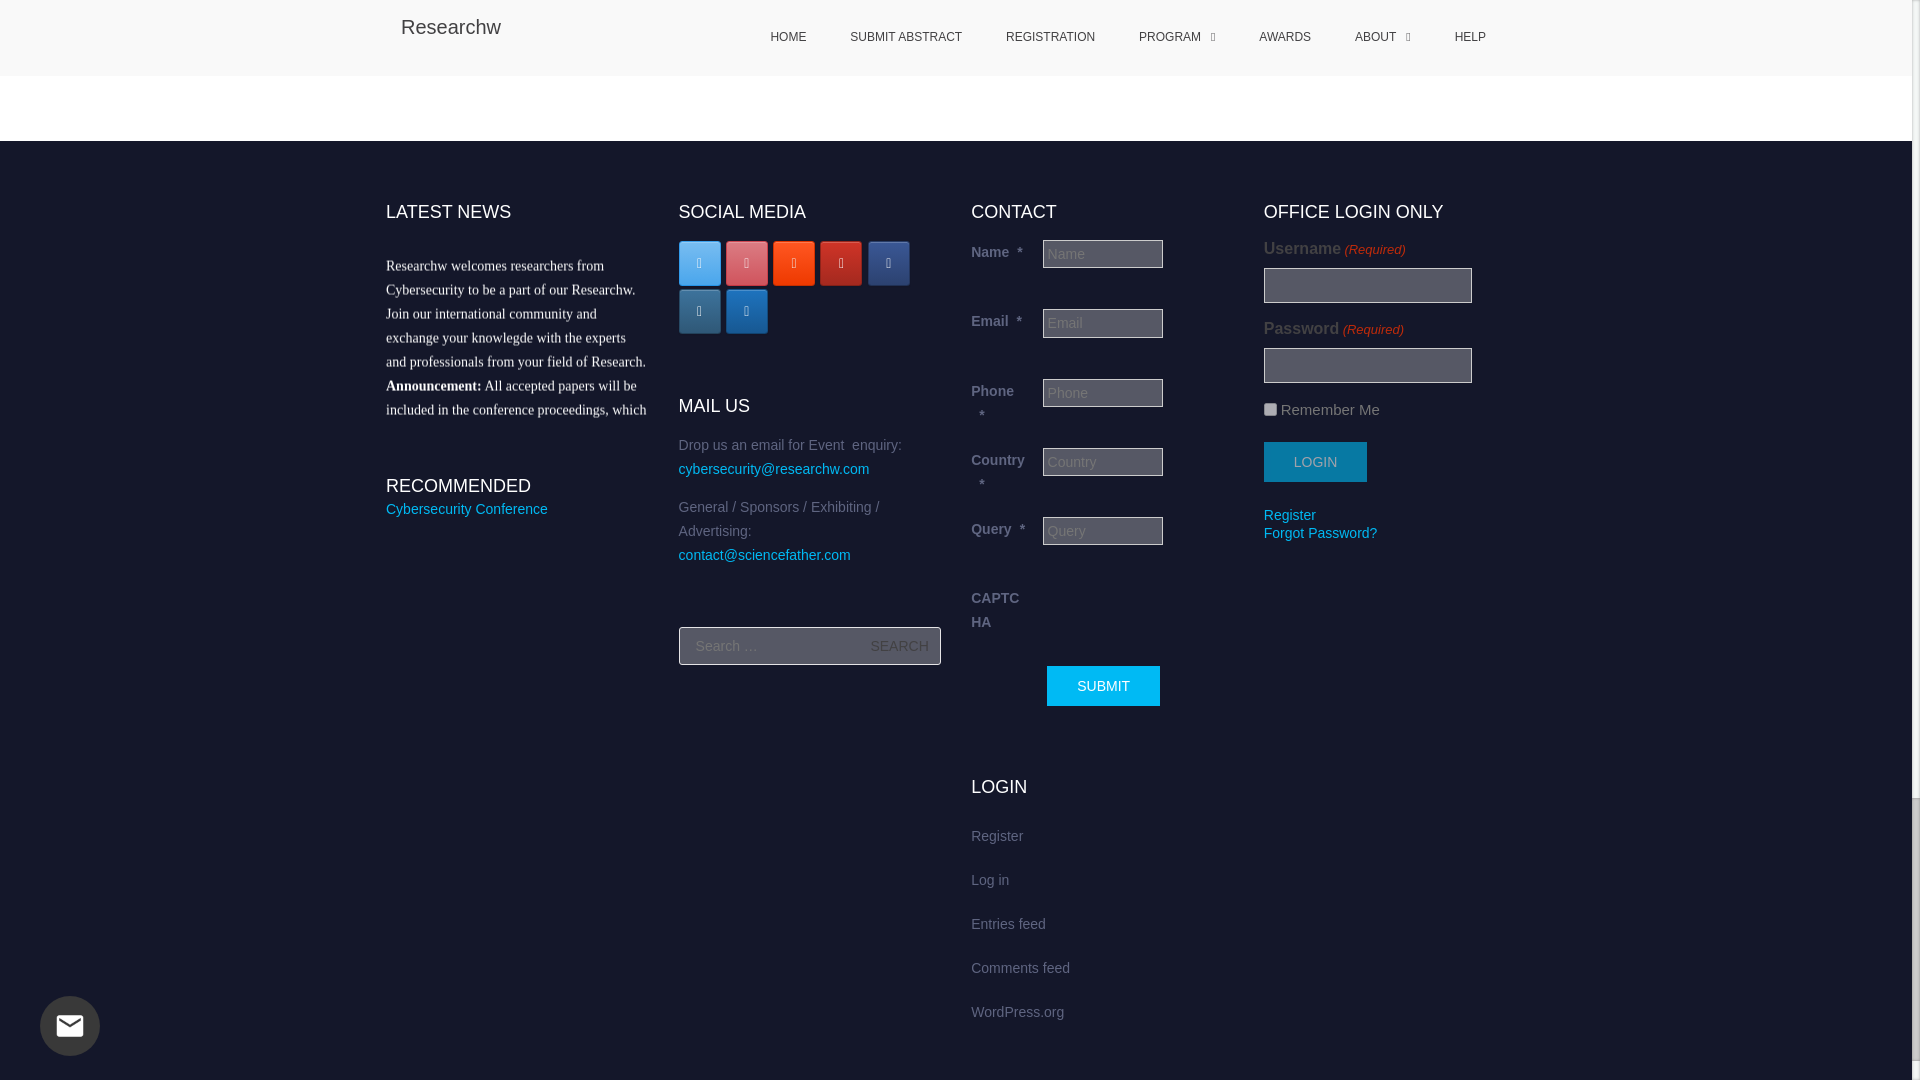 Image resolution: width=1920 pixels, height=1080 pixels. I want to click on Forgot Password?, so click(1320, 532).